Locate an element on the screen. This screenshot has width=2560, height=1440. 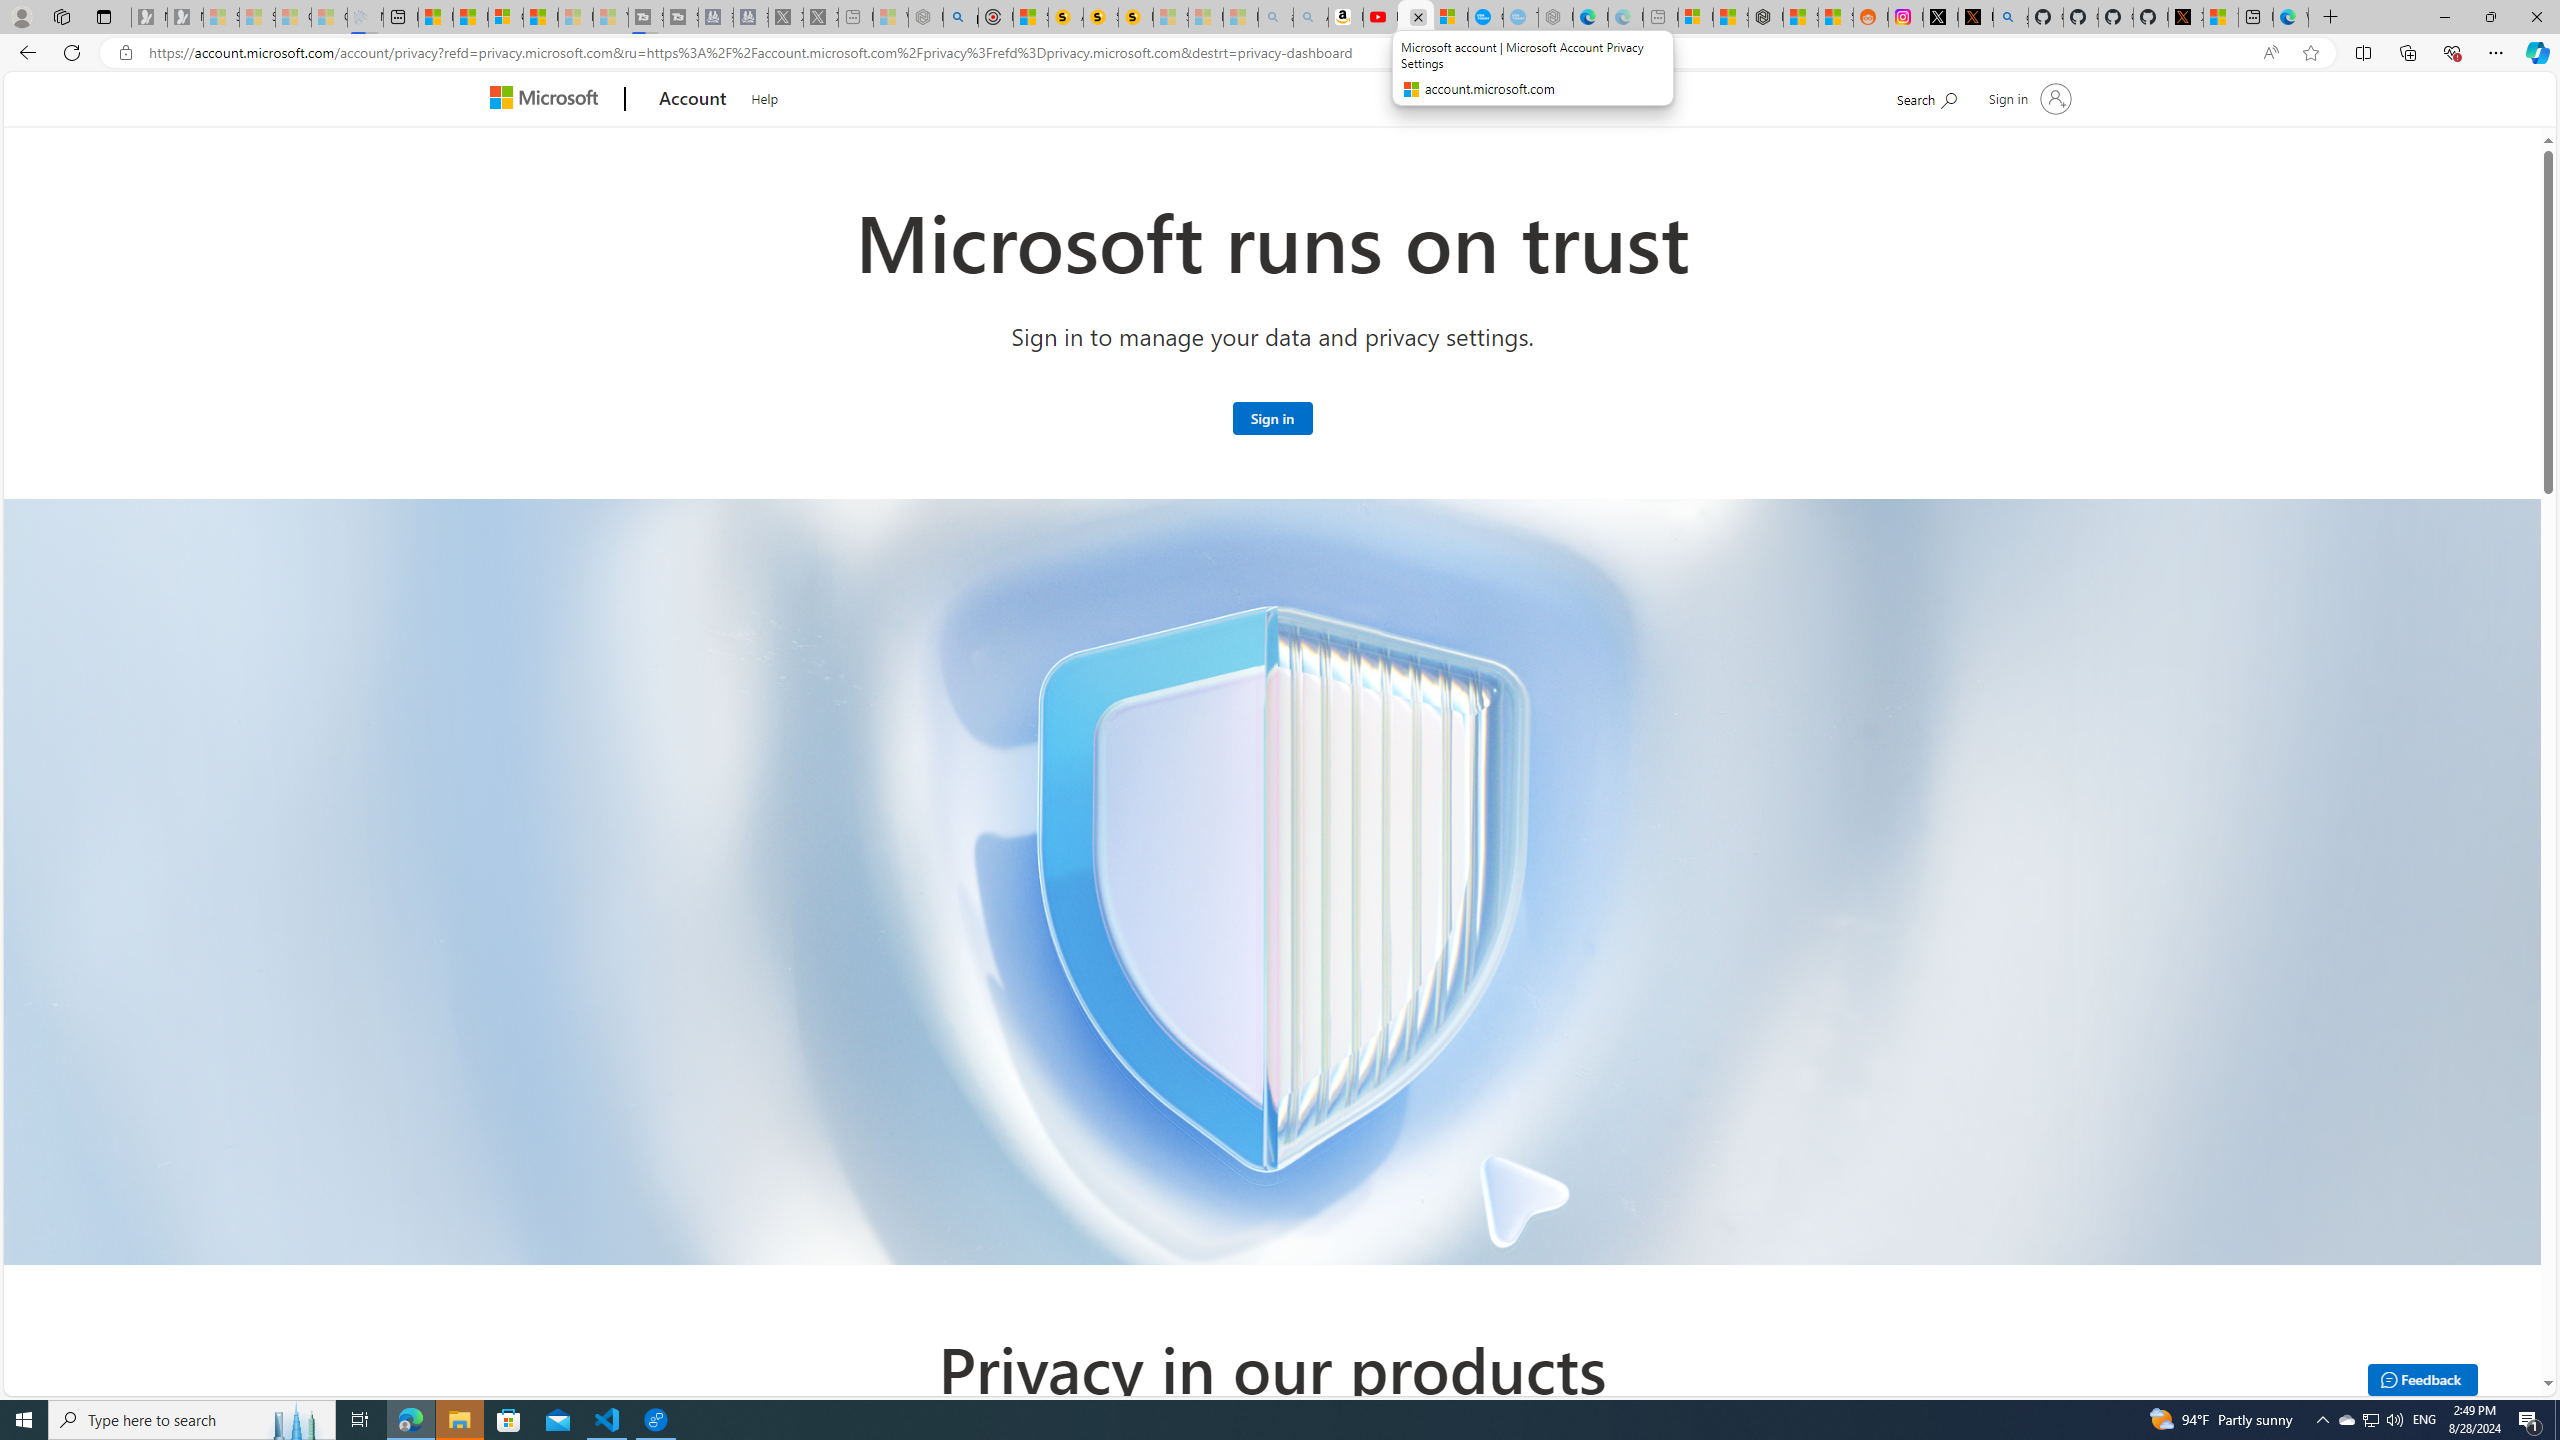
github - Search is located at coordinates (2010, 17).